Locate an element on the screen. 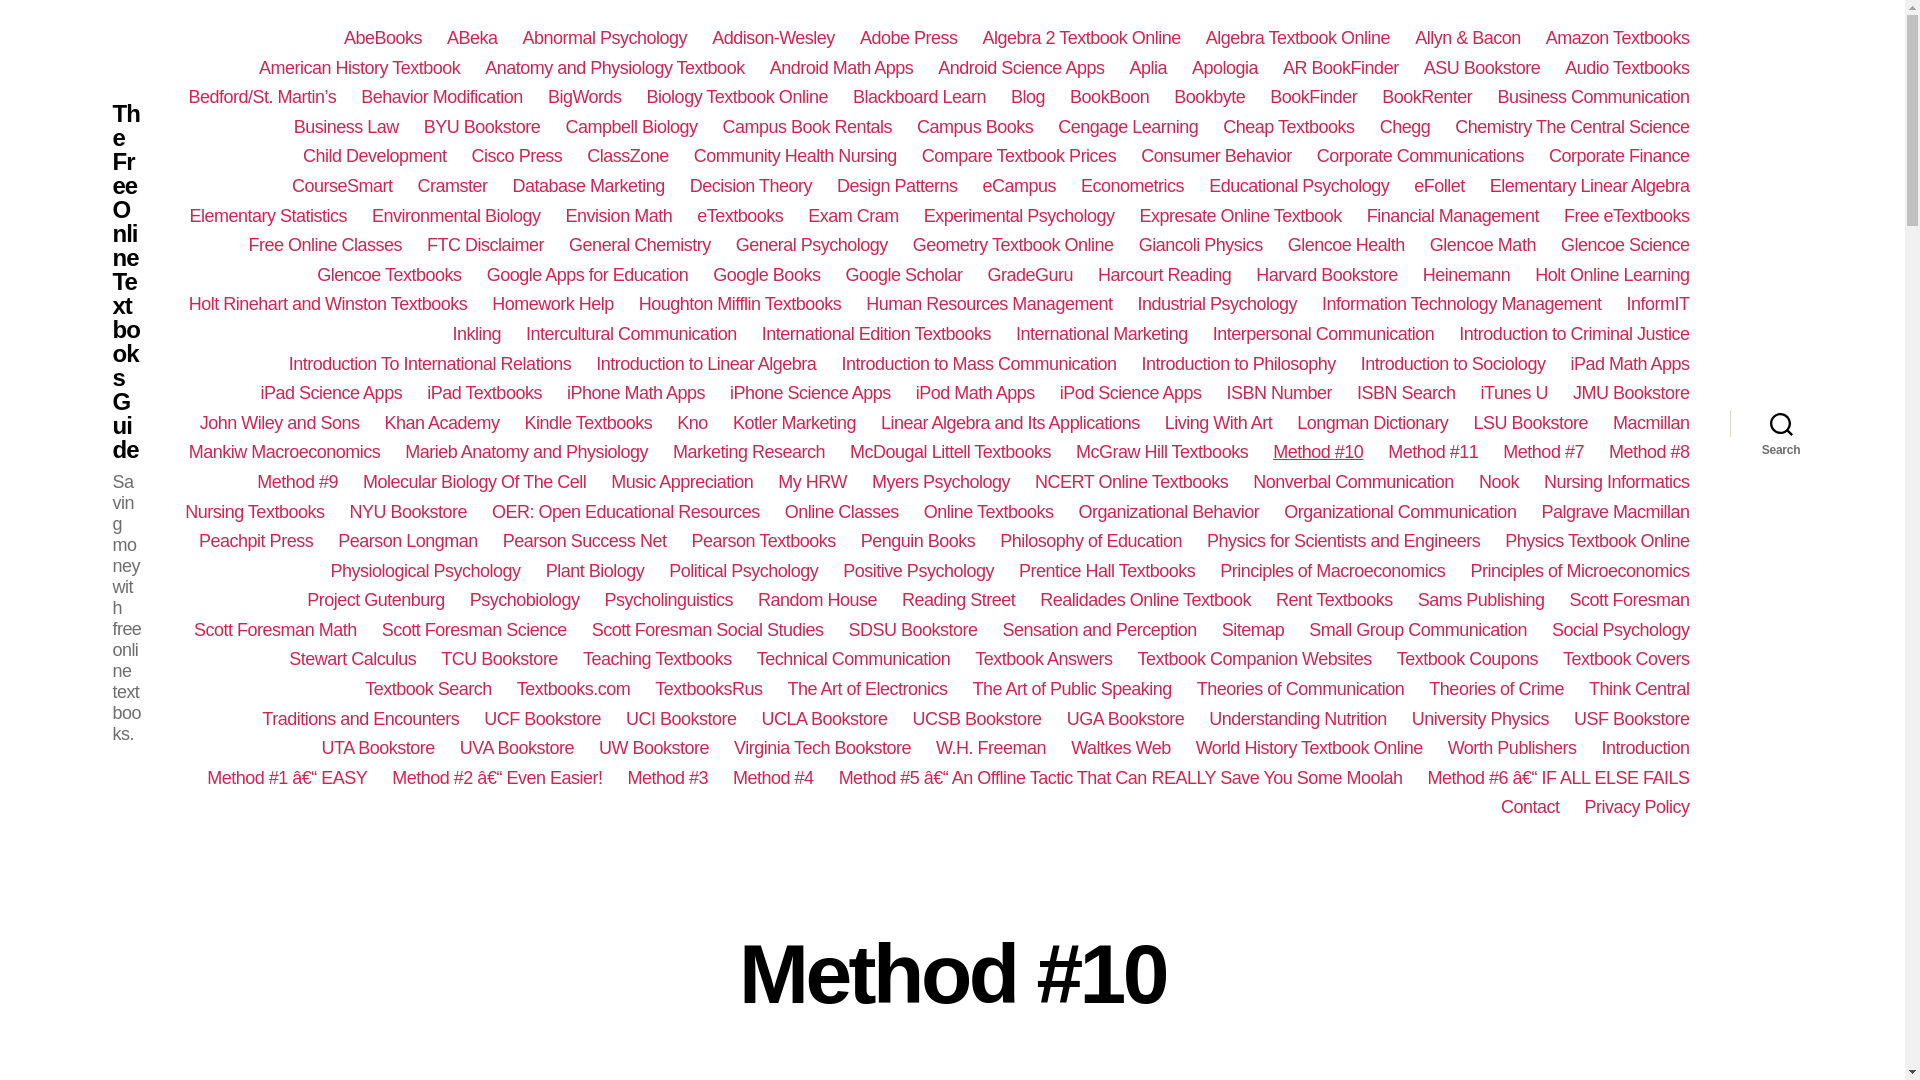  BYU Bookstore is located at coordinates (482, 128).